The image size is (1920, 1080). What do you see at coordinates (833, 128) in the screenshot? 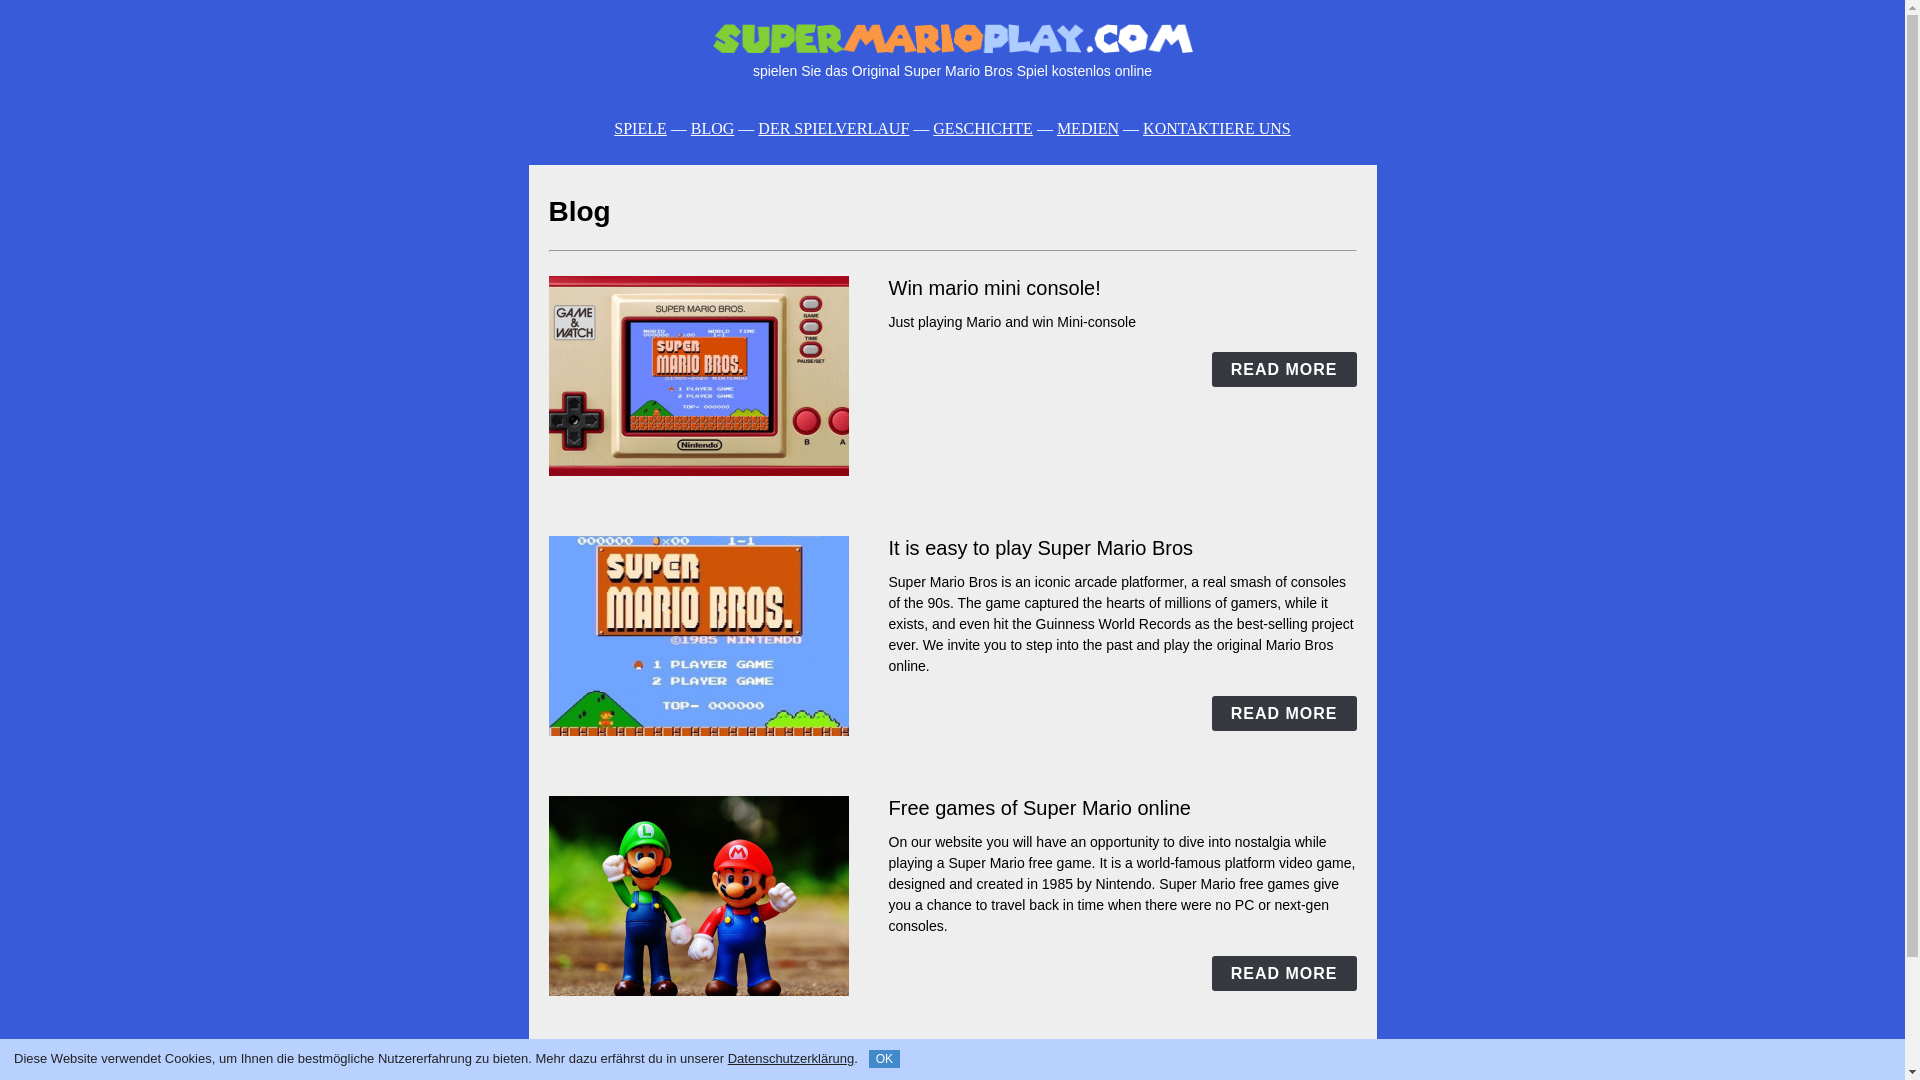
I see `DER SPIELVERLAUF` at bounding box center [833, 128].